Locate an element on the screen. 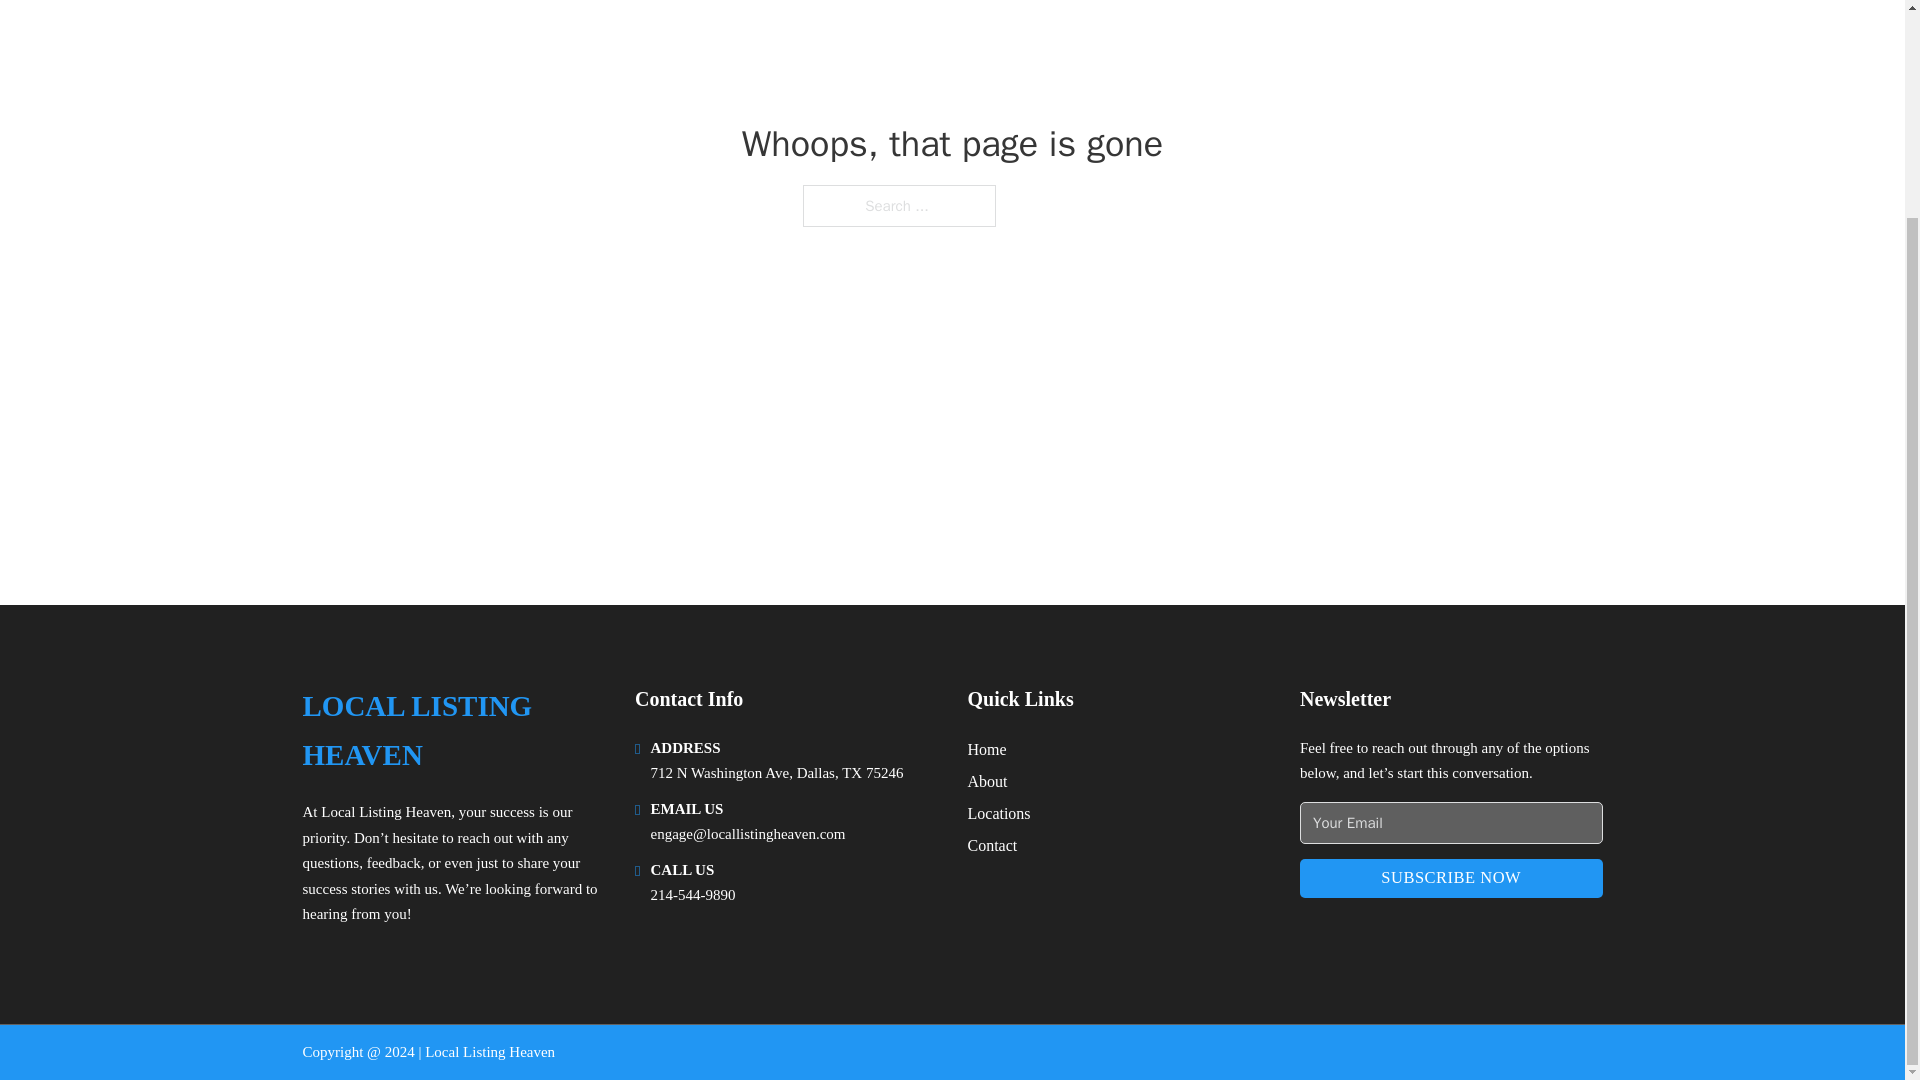 This screenshot has width=1920, height=1080. Home is located at coordinates (986, 748).